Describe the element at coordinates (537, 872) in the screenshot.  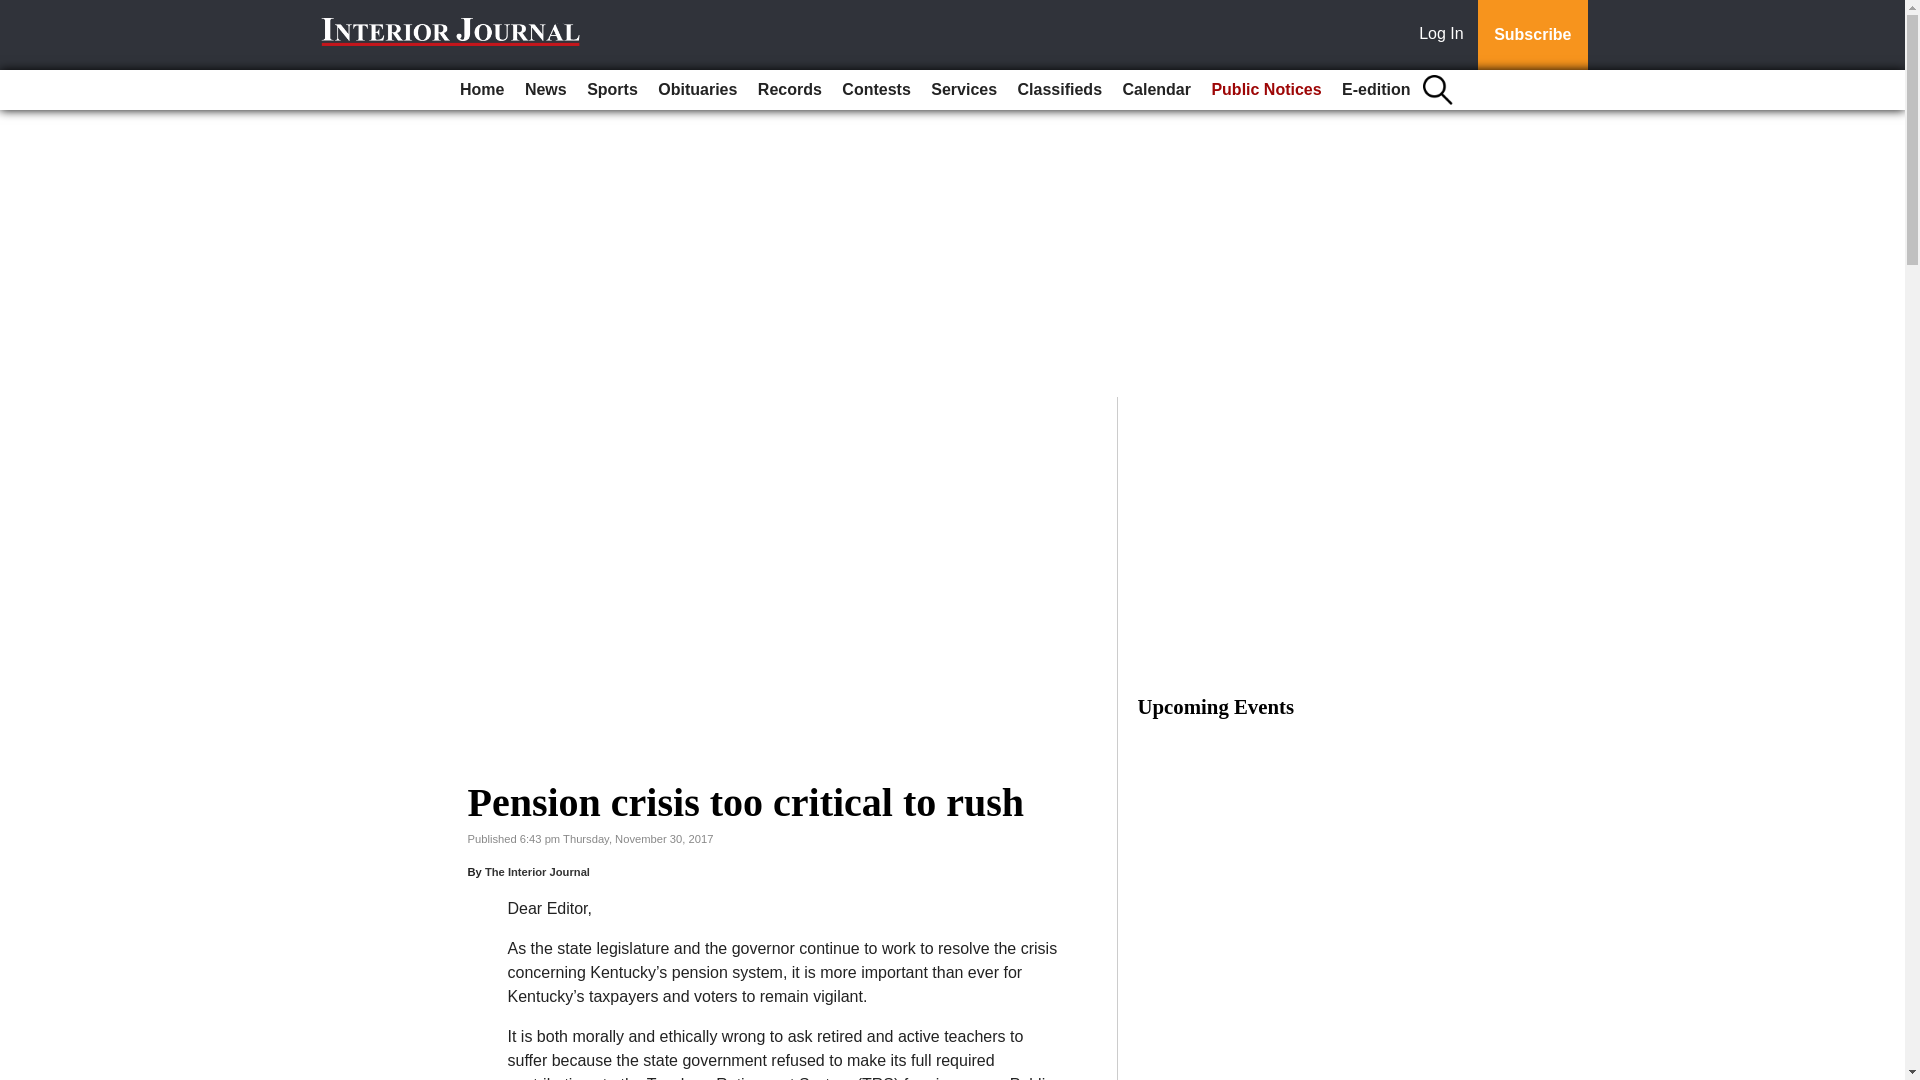
I see `The Interior Journal` at that location.